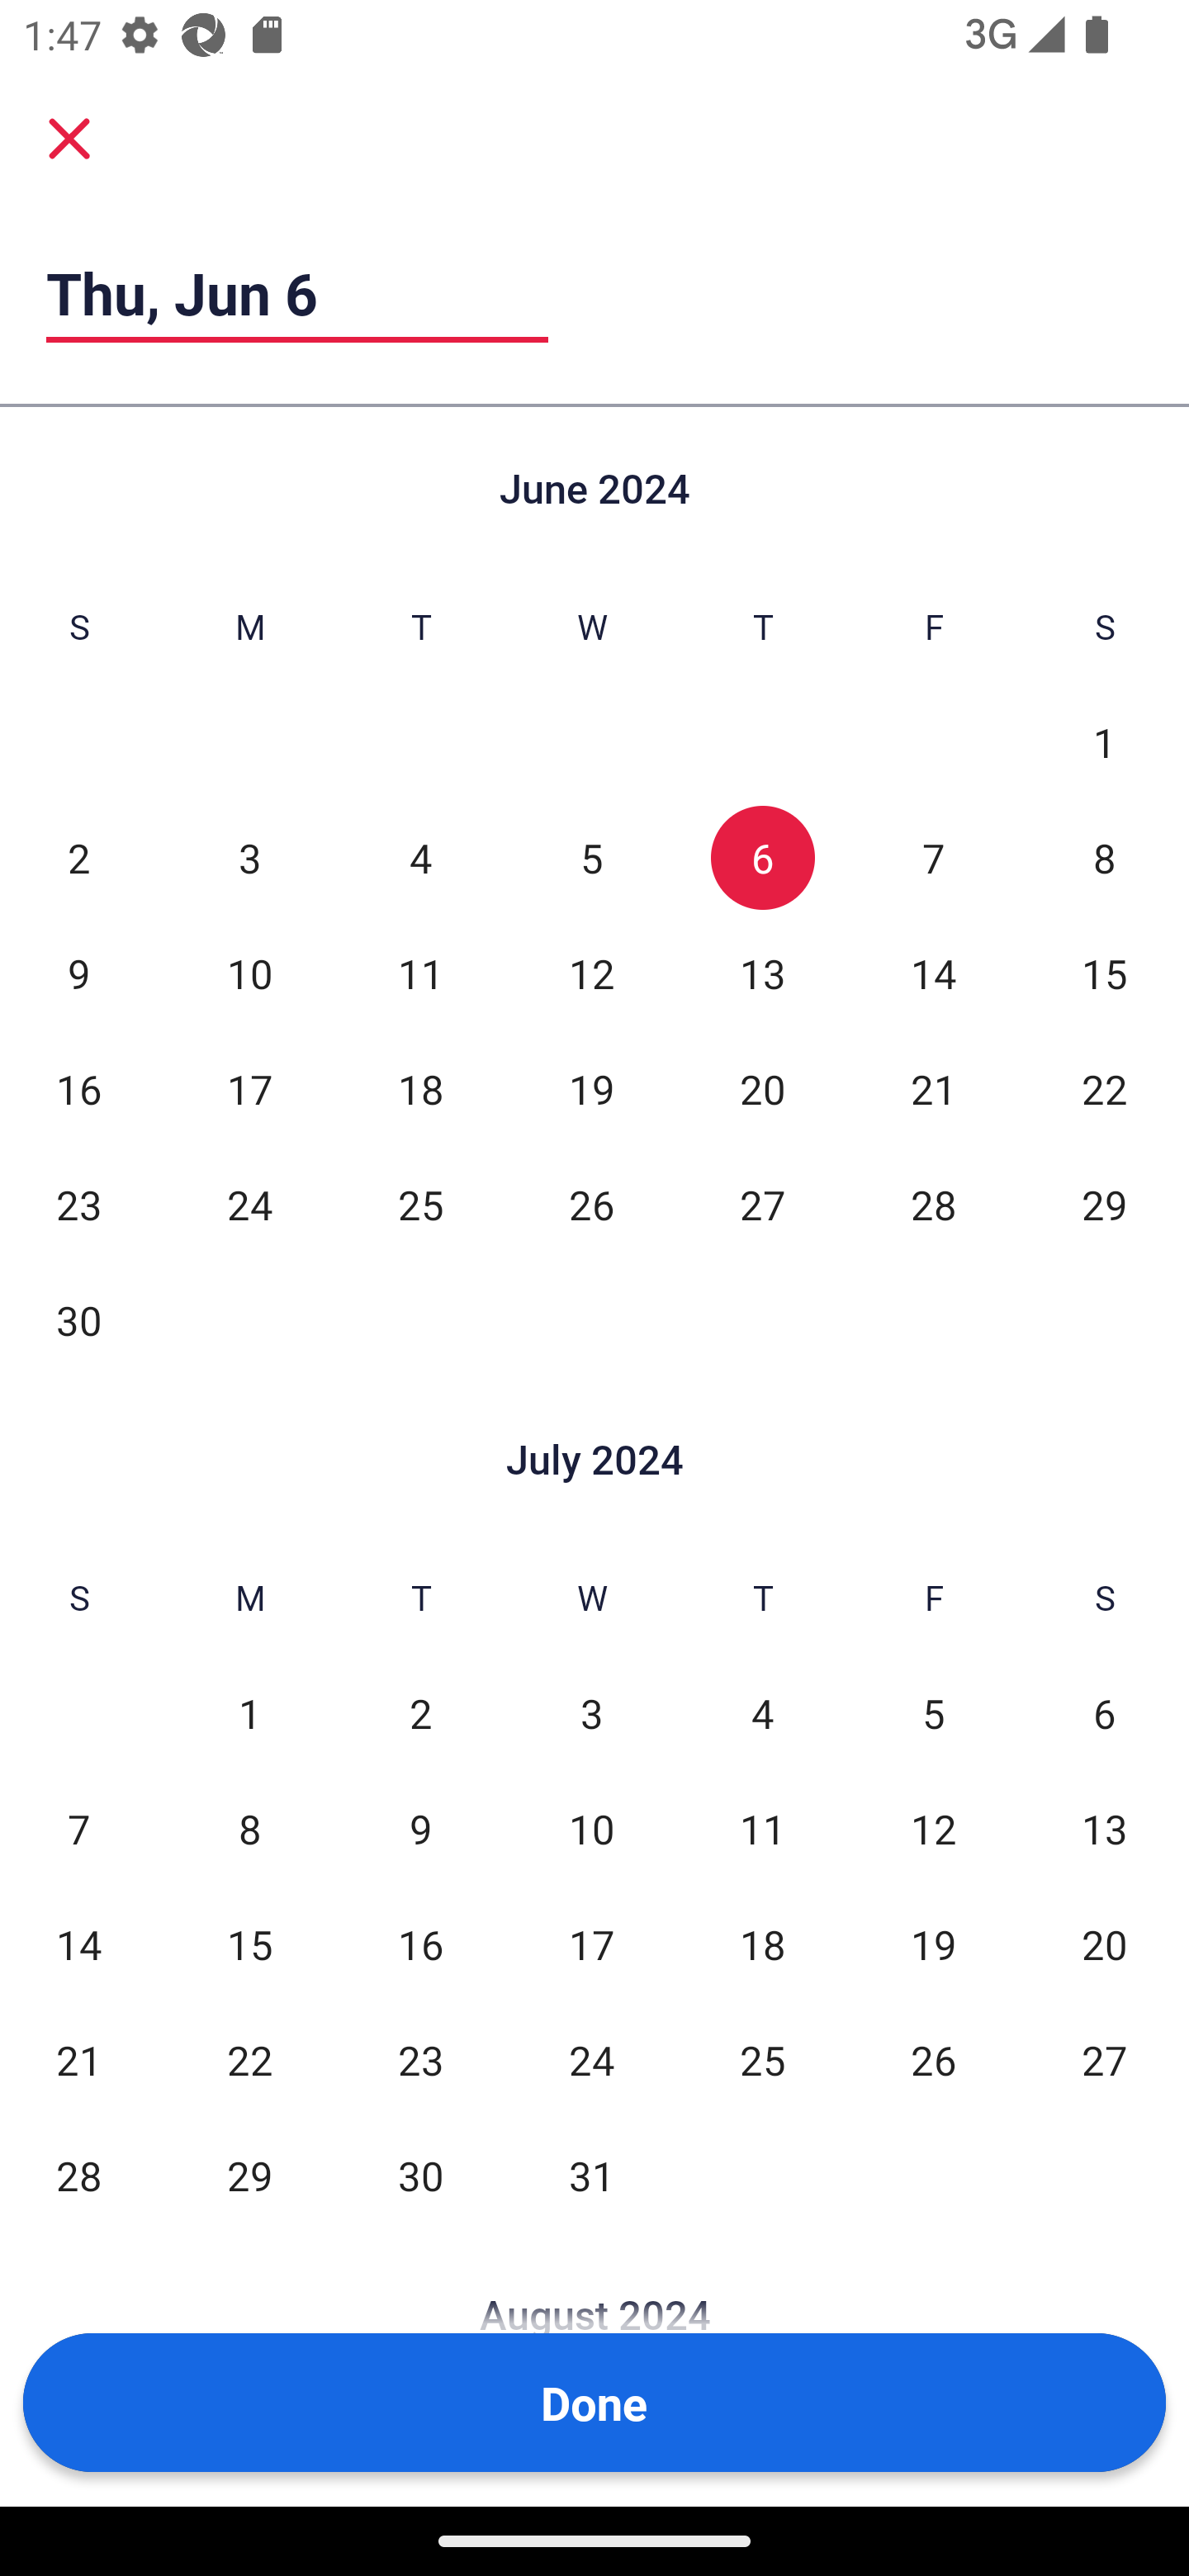 The height and width of the screenshot is (2576, 1189). I want to click on 7 Sun, Jul 7, Not Selected, so click(78, 1828).